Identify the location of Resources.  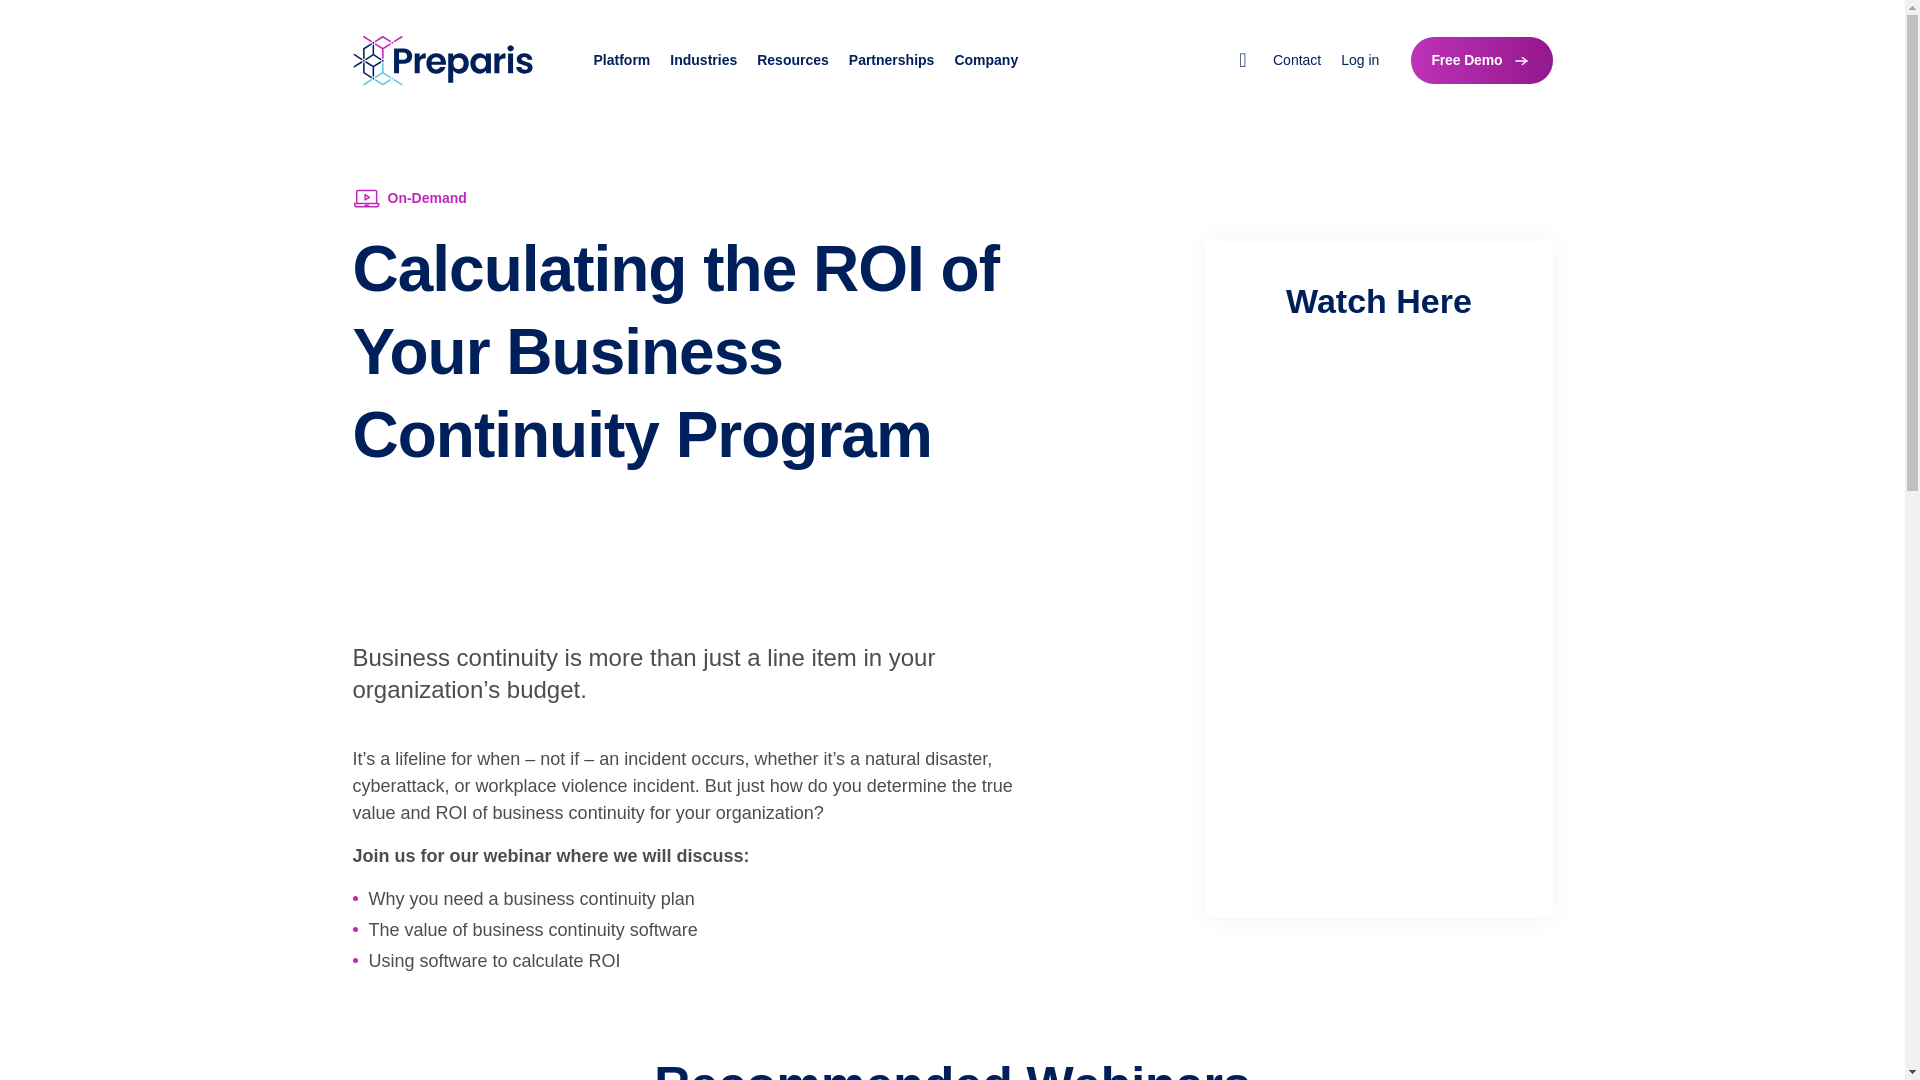
(792, 60).